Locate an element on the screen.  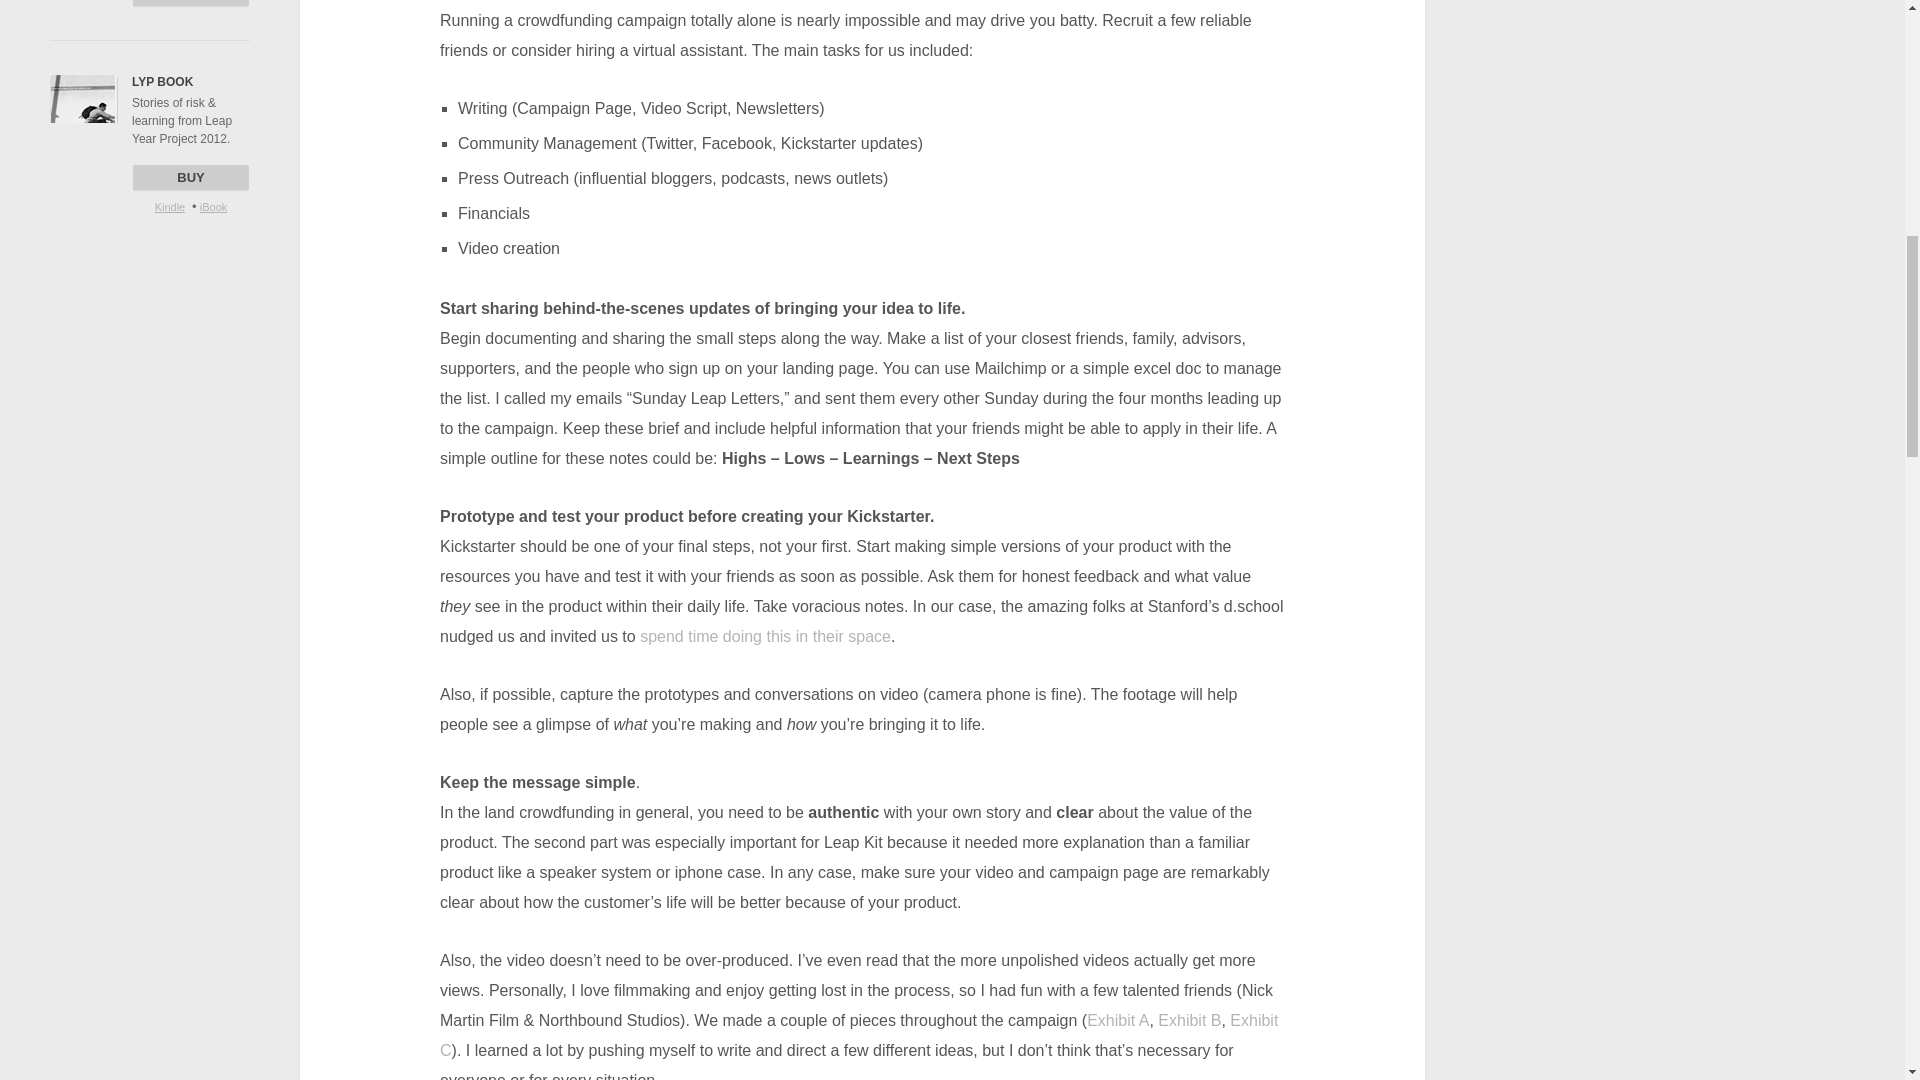
spend time doing this in their space is located at coordinates (764, 636).